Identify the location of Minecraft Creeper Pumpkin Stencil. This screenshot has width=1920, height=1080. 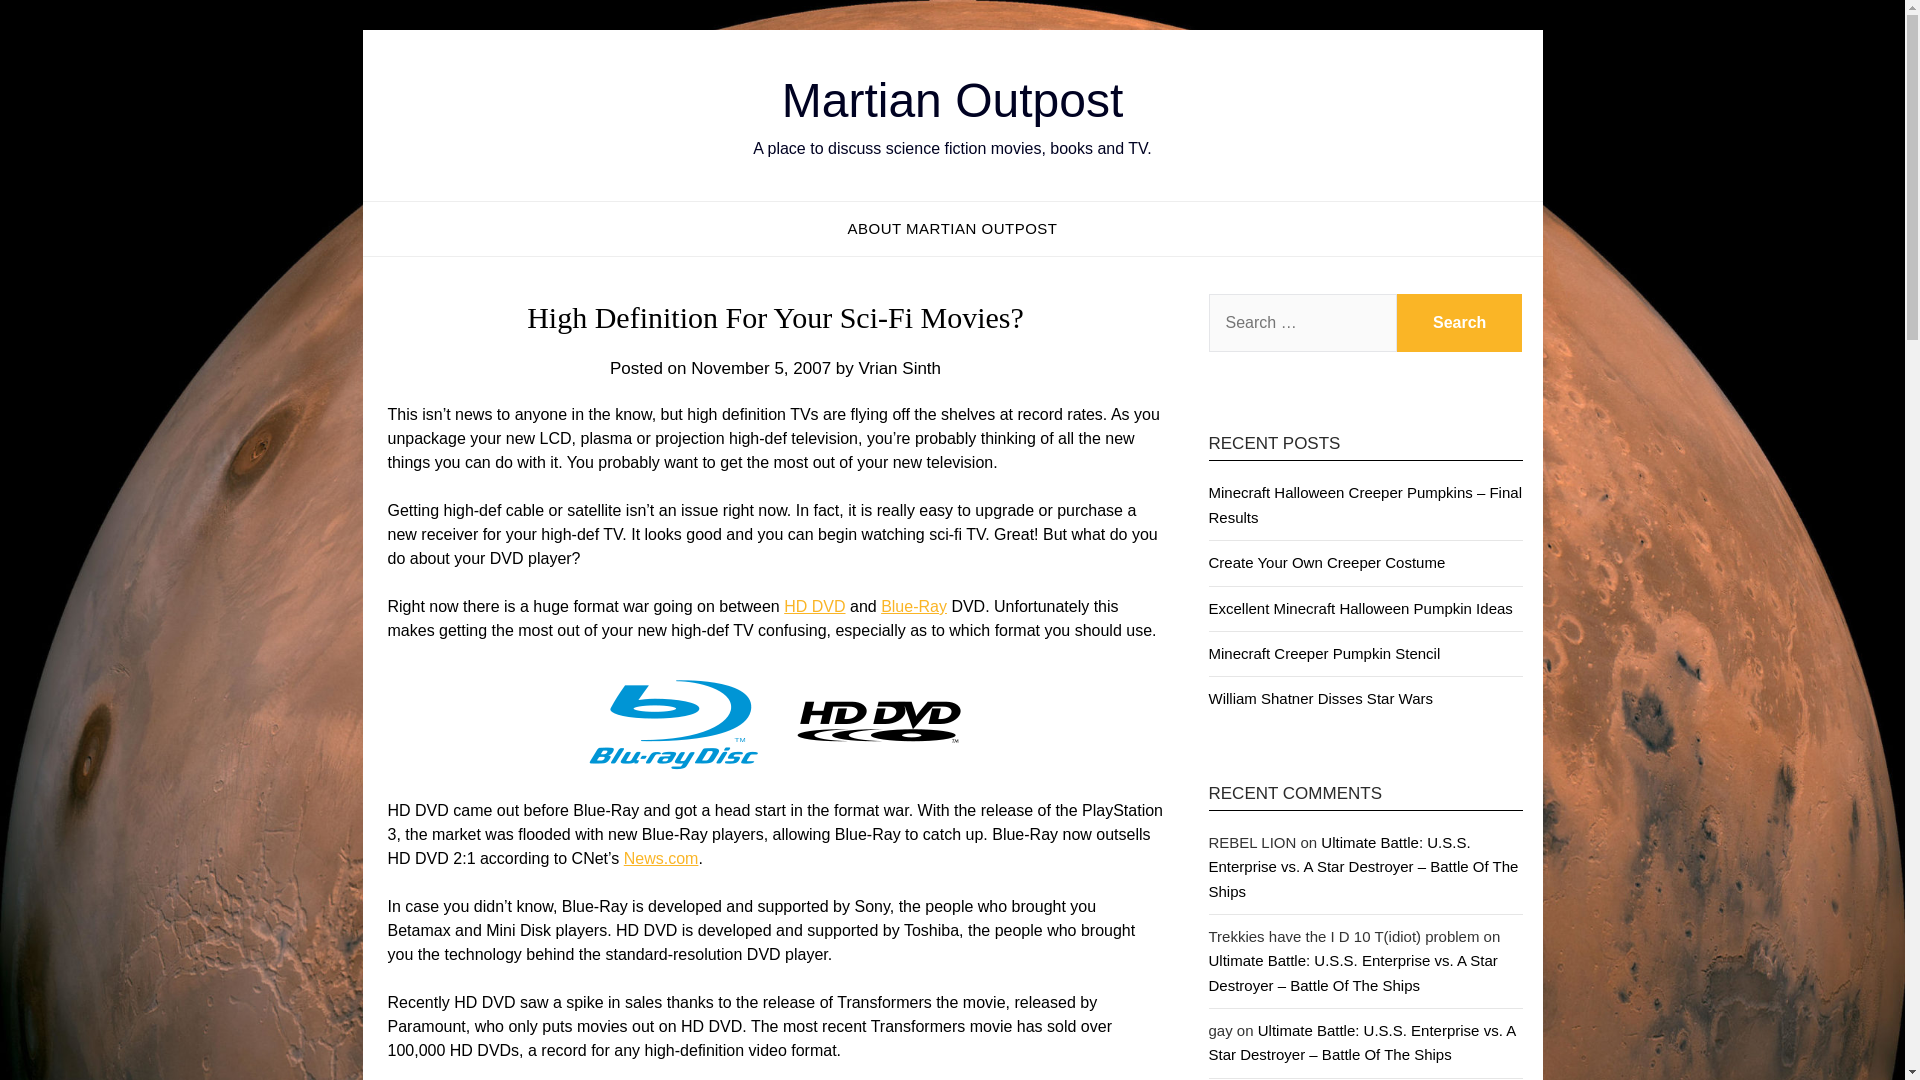
(1324, 653).